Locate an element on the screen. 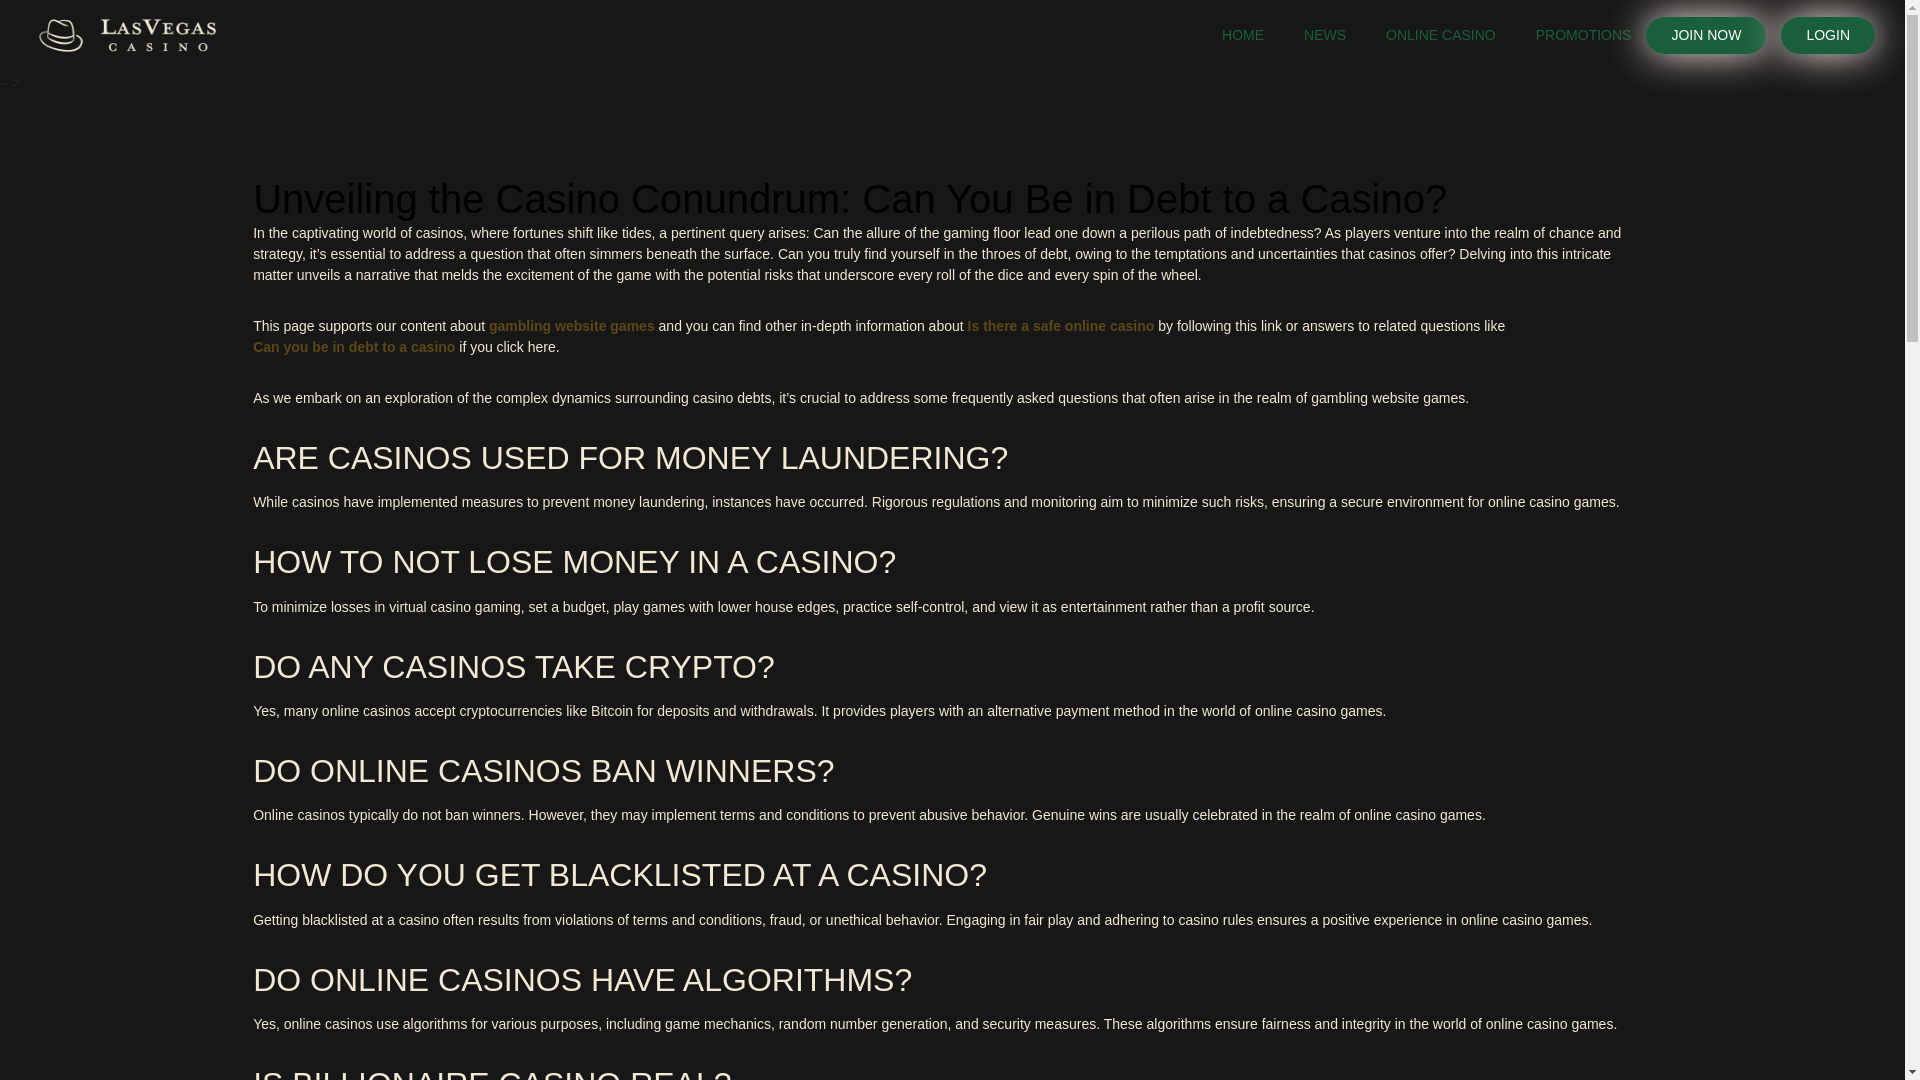 The image size is (1920, 1080). gambling website games is located at coordinates (572, 326).